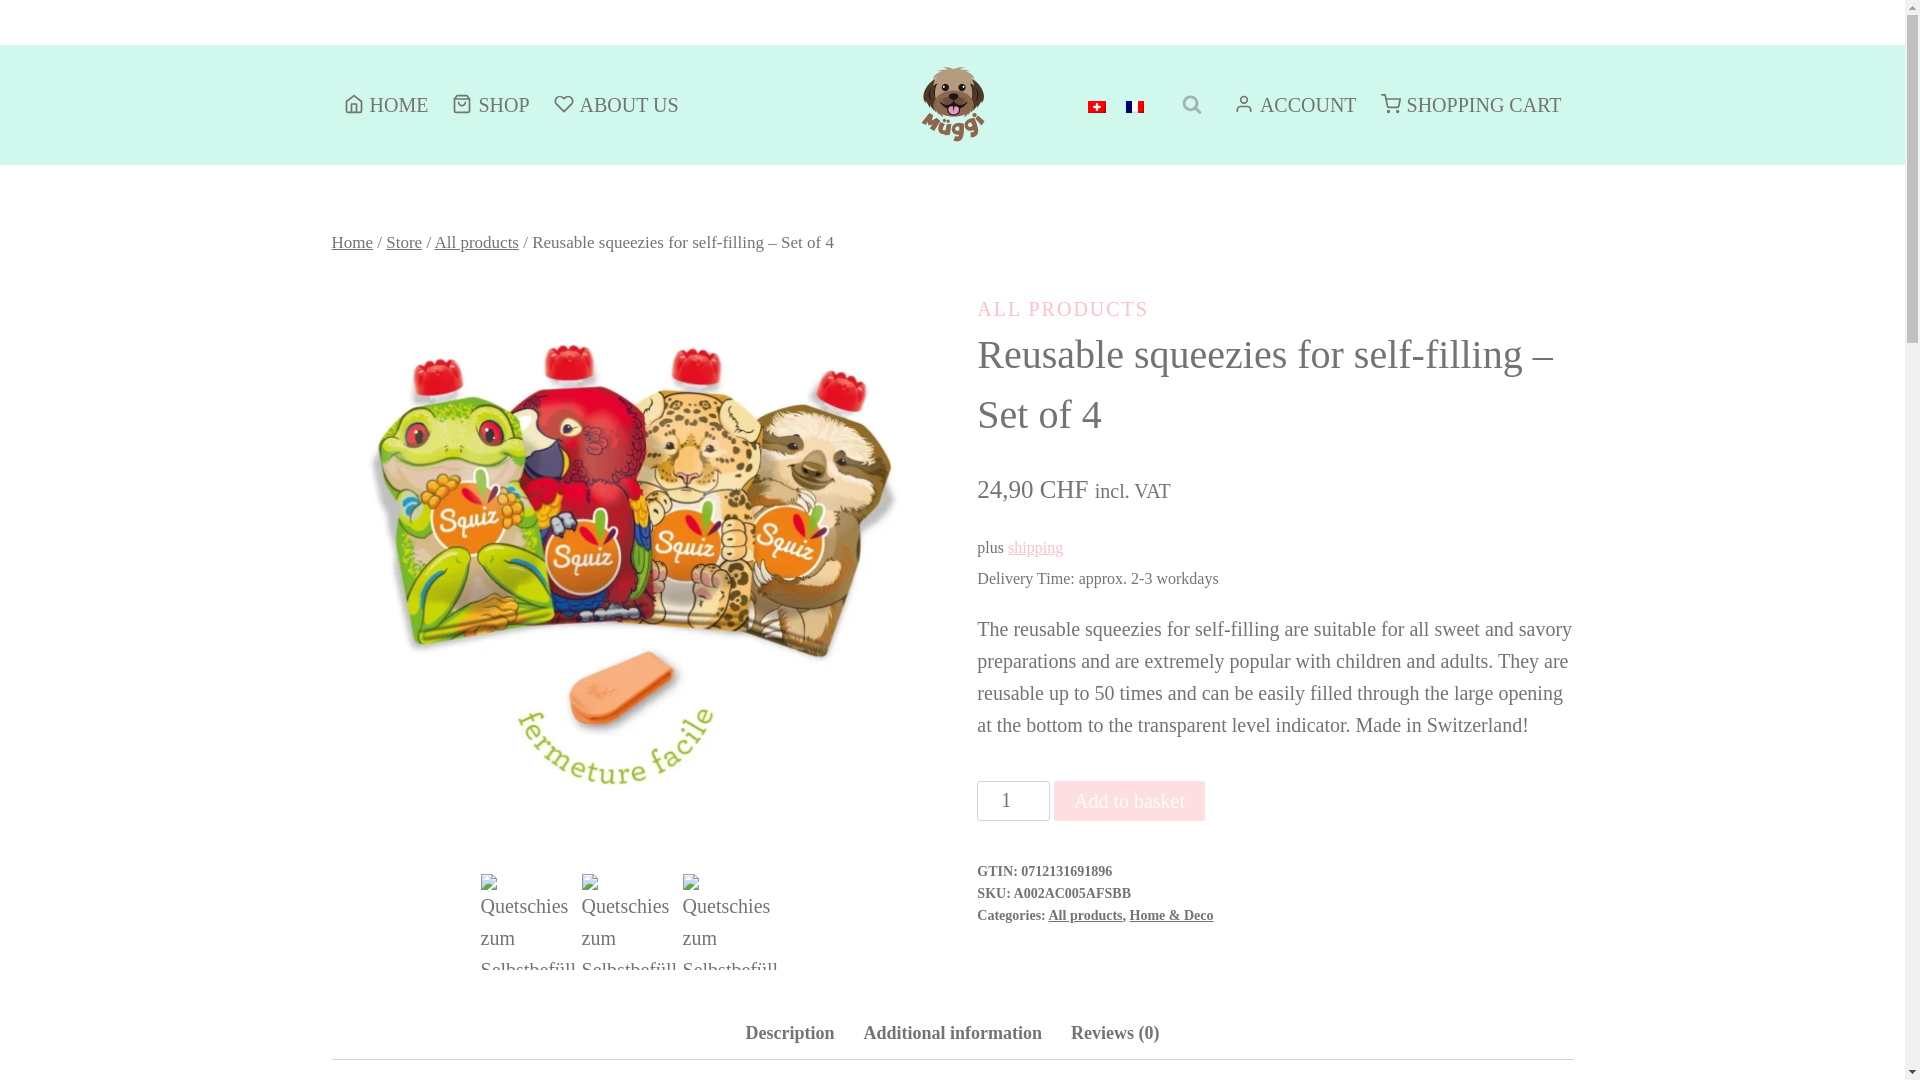 Image resolution: width=1920 pixels, height=1080 pixels. What do you see at coordinates (386, 104) in the screenshot?
I see `HOME` at bounding box center [386, 104].